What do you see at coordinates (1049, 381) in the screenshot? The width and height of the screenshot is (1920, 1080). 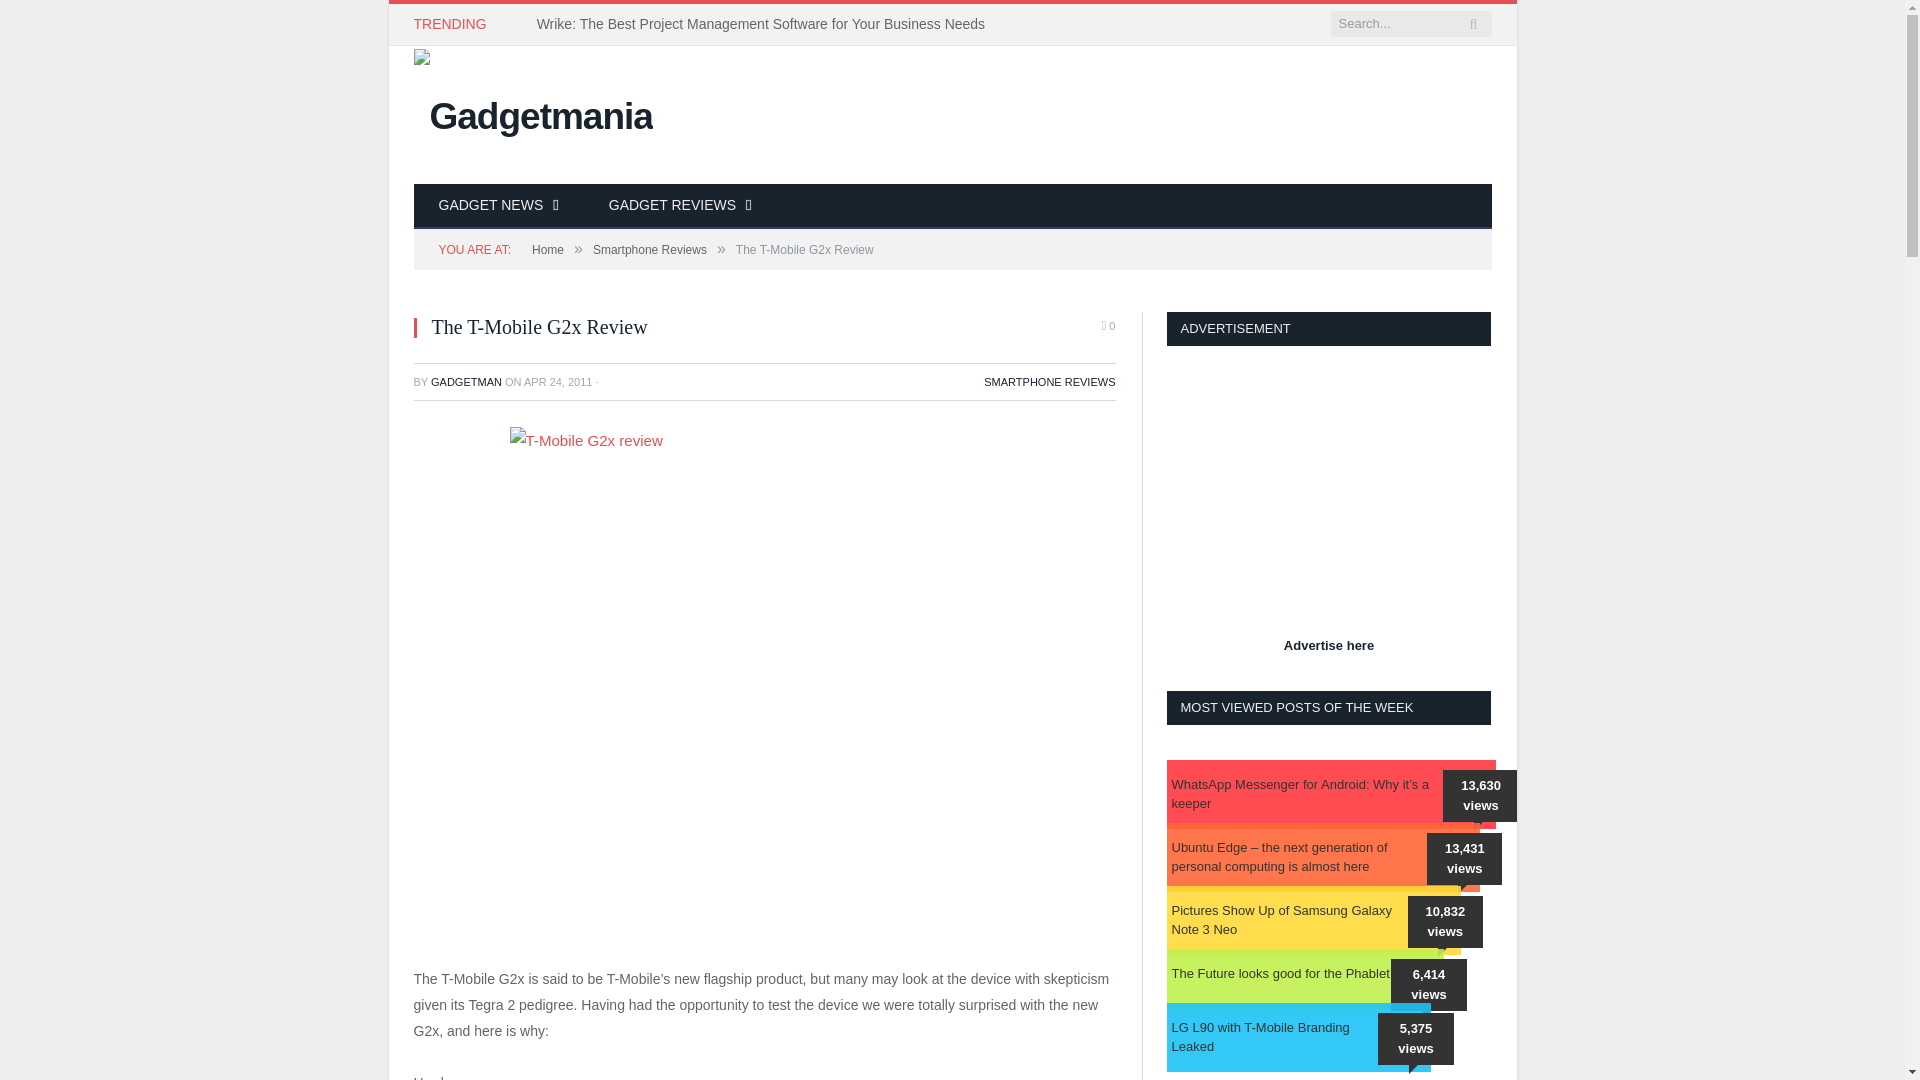 I see `SMARTPHONE REVIEWS` at bounding box center [1049, 381].